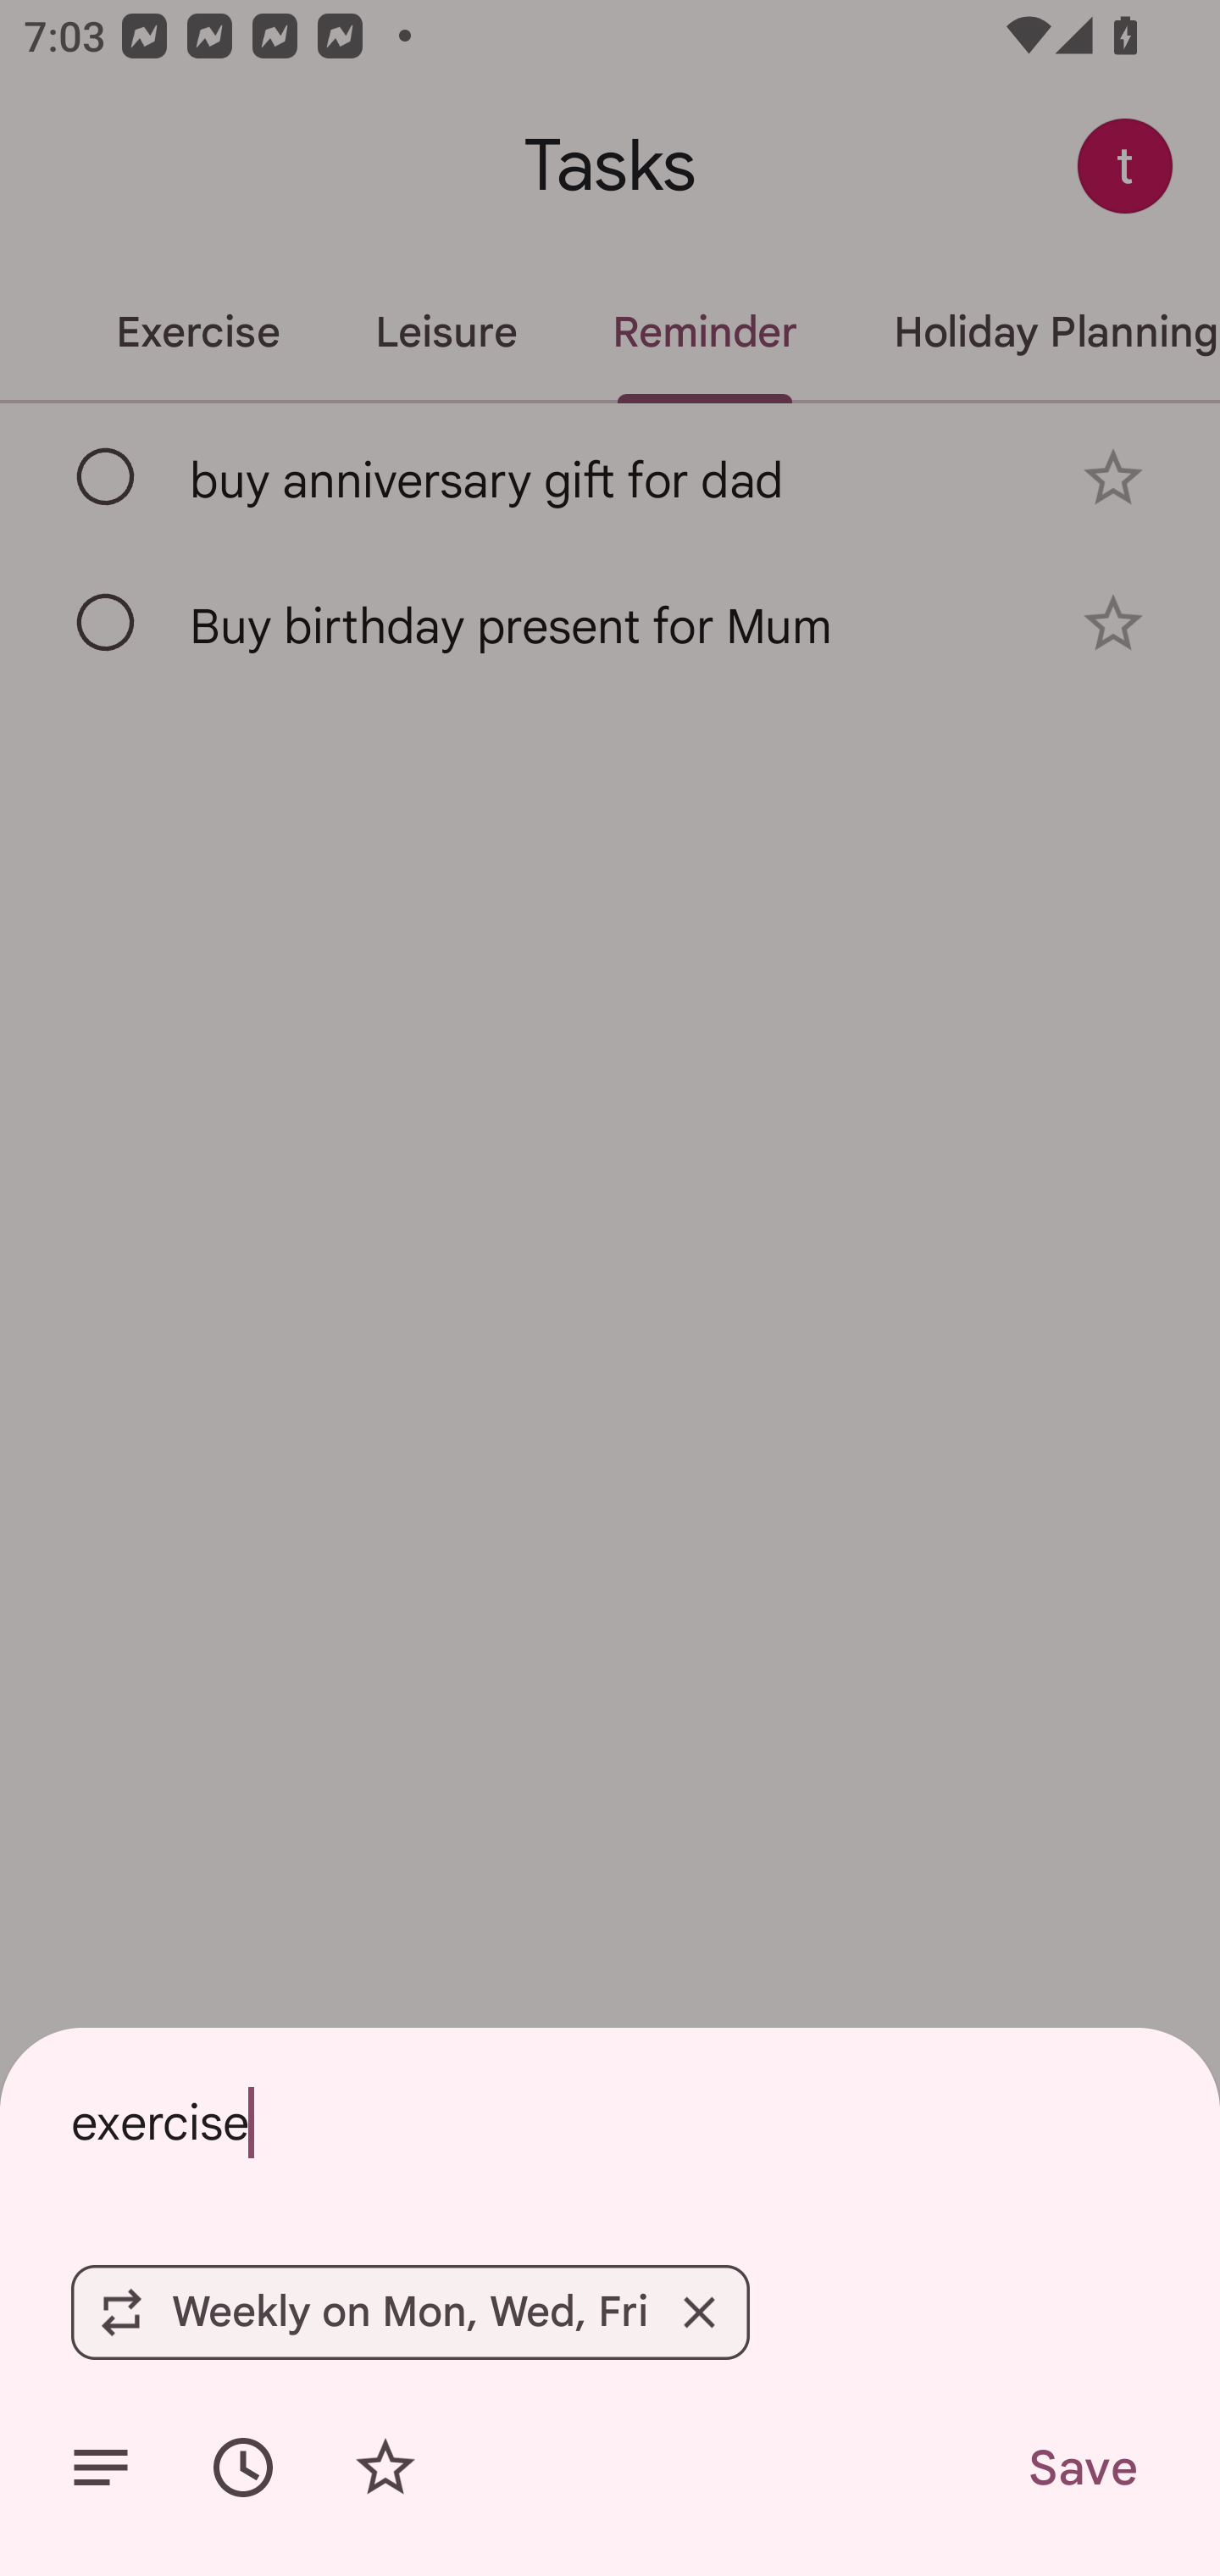  Describe the element at coordinates (100, 2468) in the screenshot. I see `Add details` at that location.